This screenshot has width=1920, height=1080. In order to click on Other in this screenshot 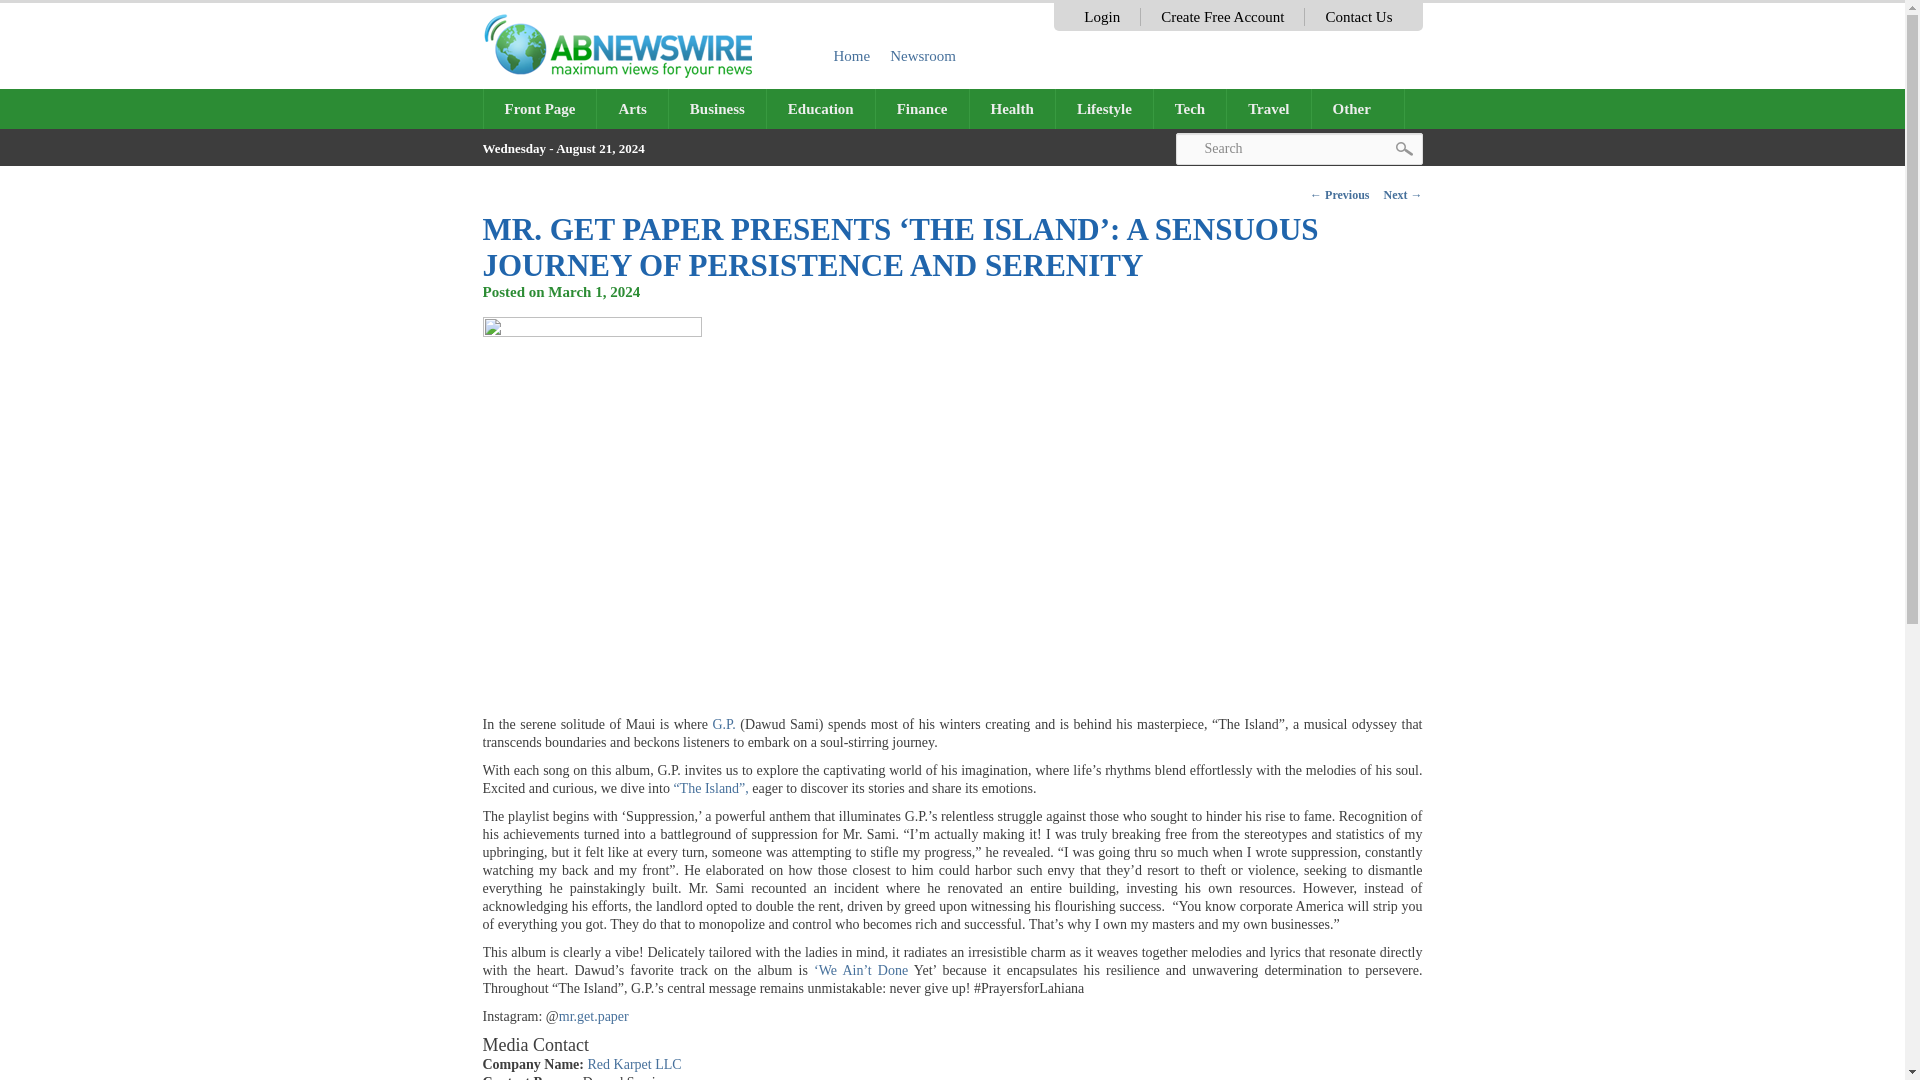, I will do `click(1358, 108)`.